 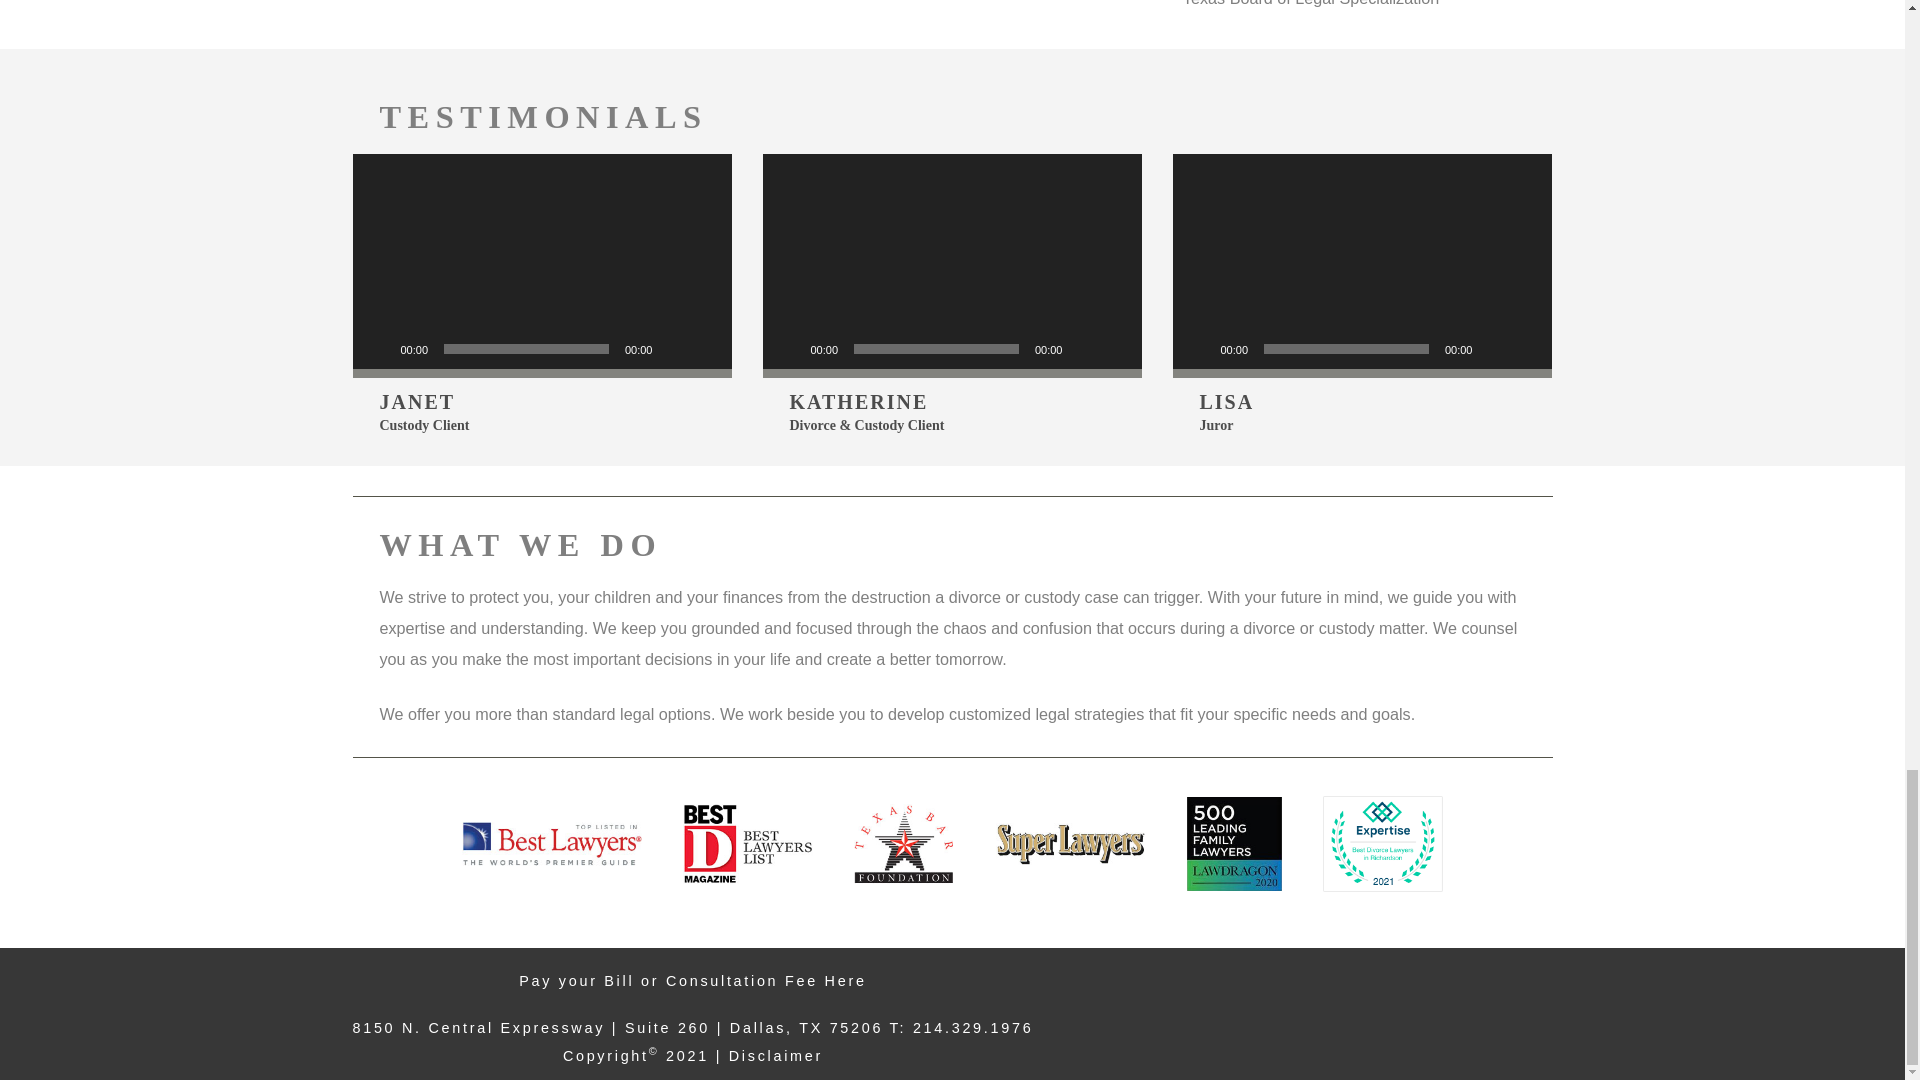 What do you see at coordinates (1115, 348) in the screenshot?
I see `Fullscreen` at bounding box center [1115, 348].